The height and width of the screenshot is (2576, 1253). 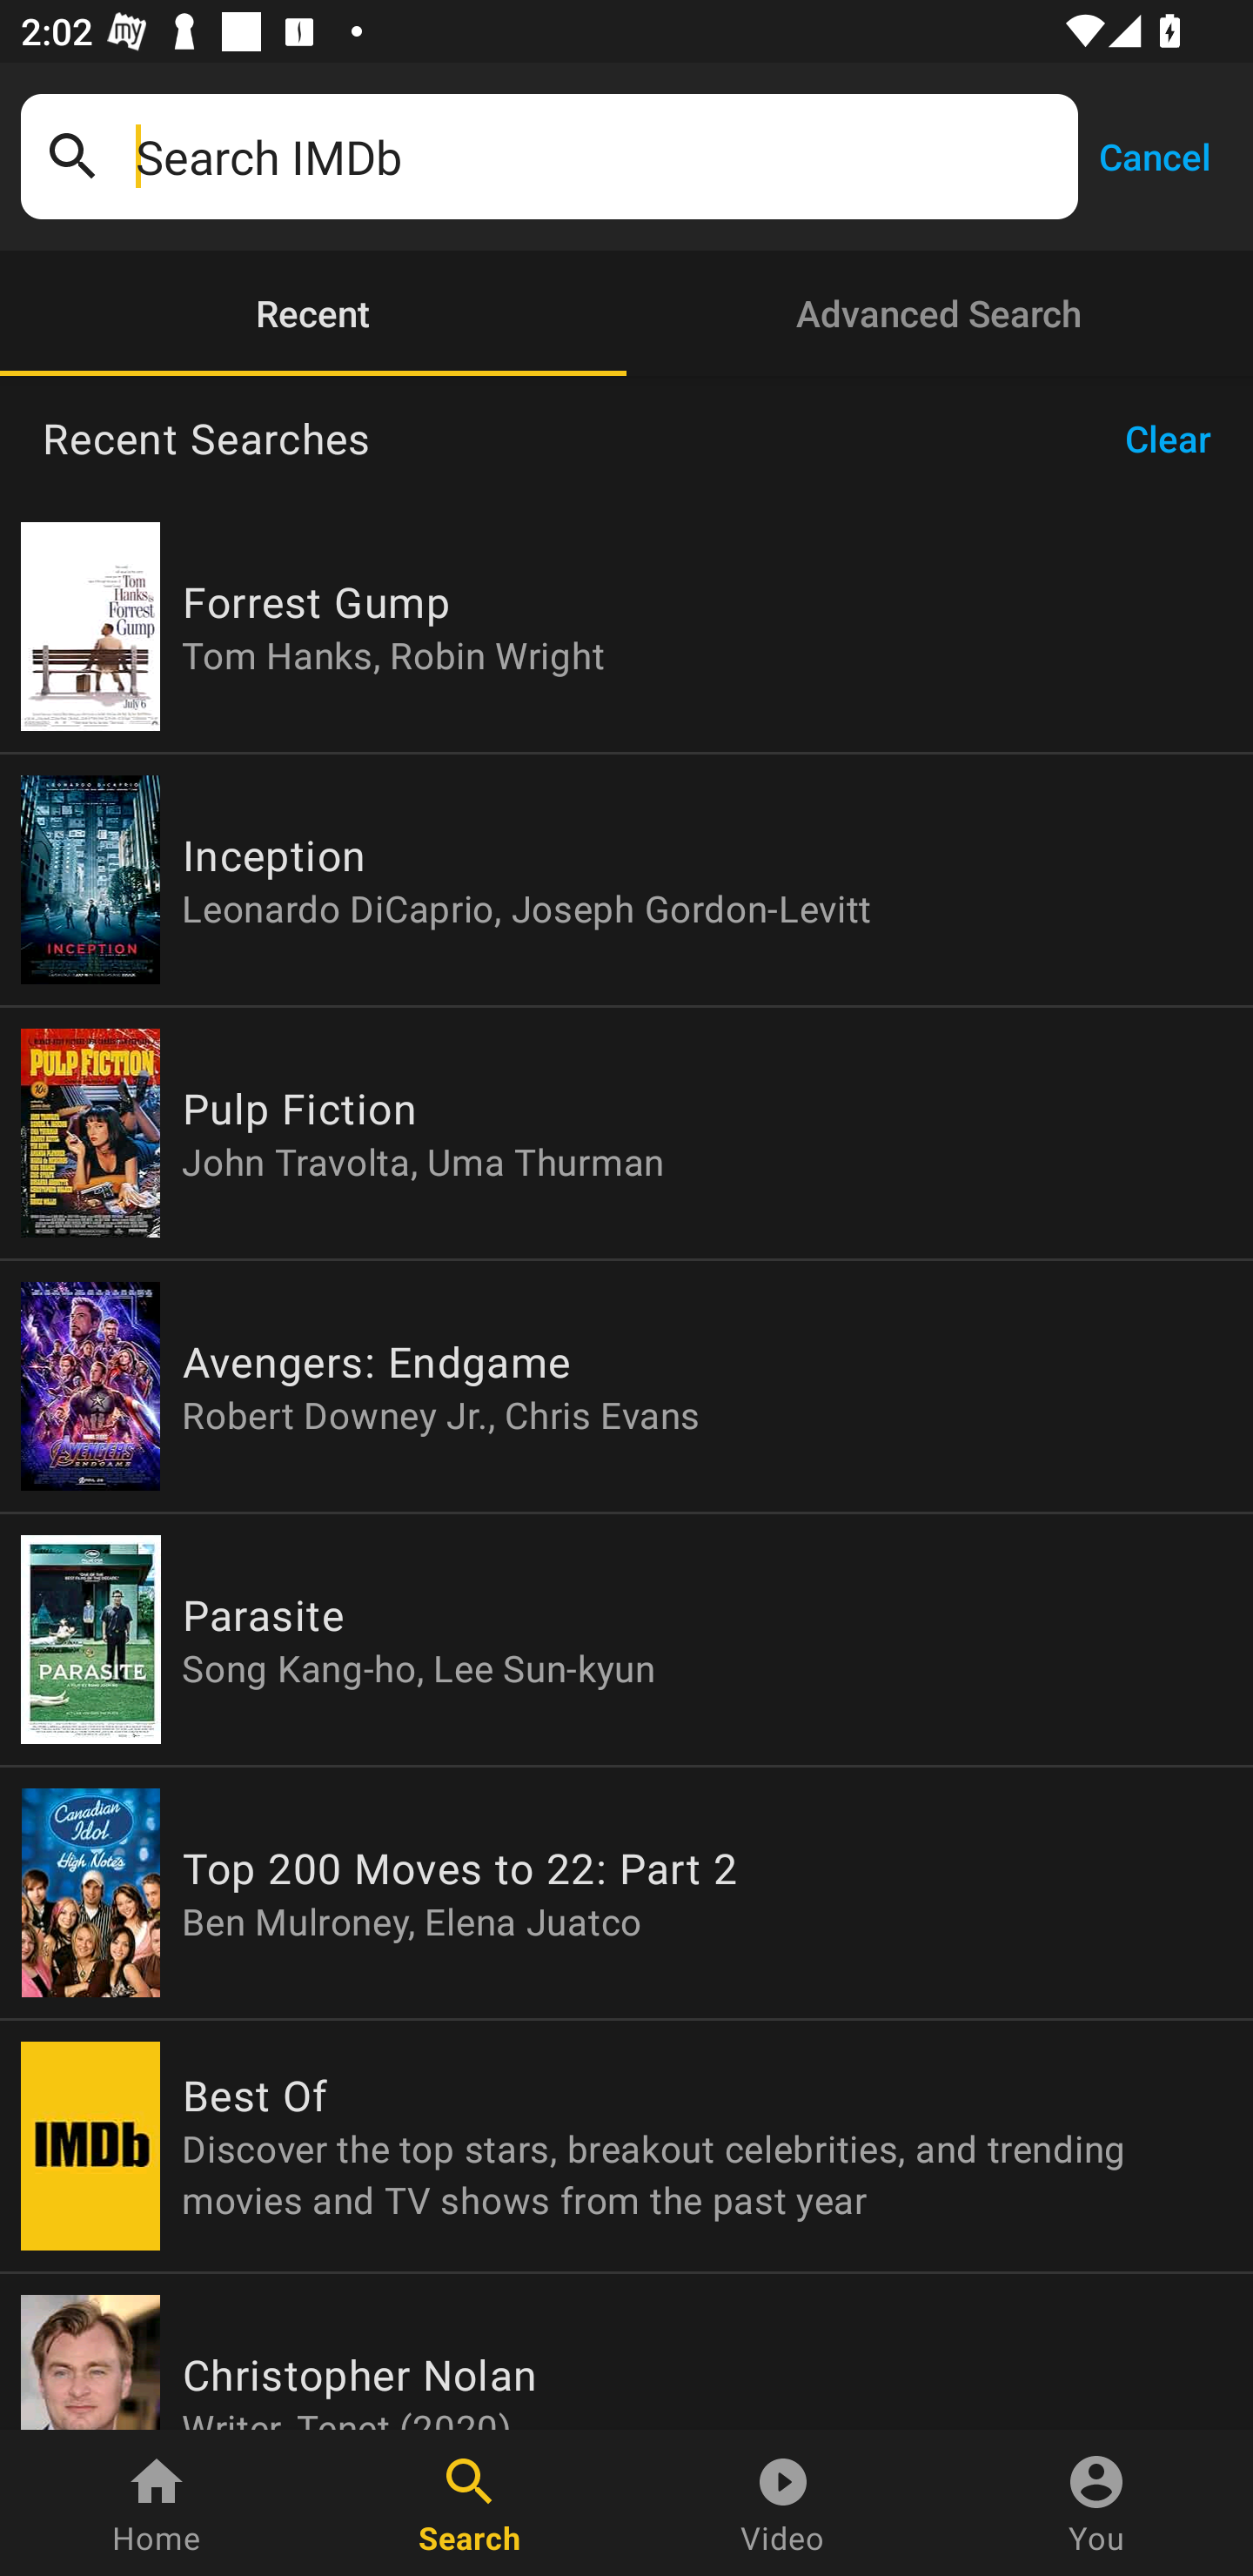 What do you see at coordinates (626, 627) in the screenshot?
I see `Forrest Gump Tom Hanks, Robin Wright` at bounding box center [626, 627].